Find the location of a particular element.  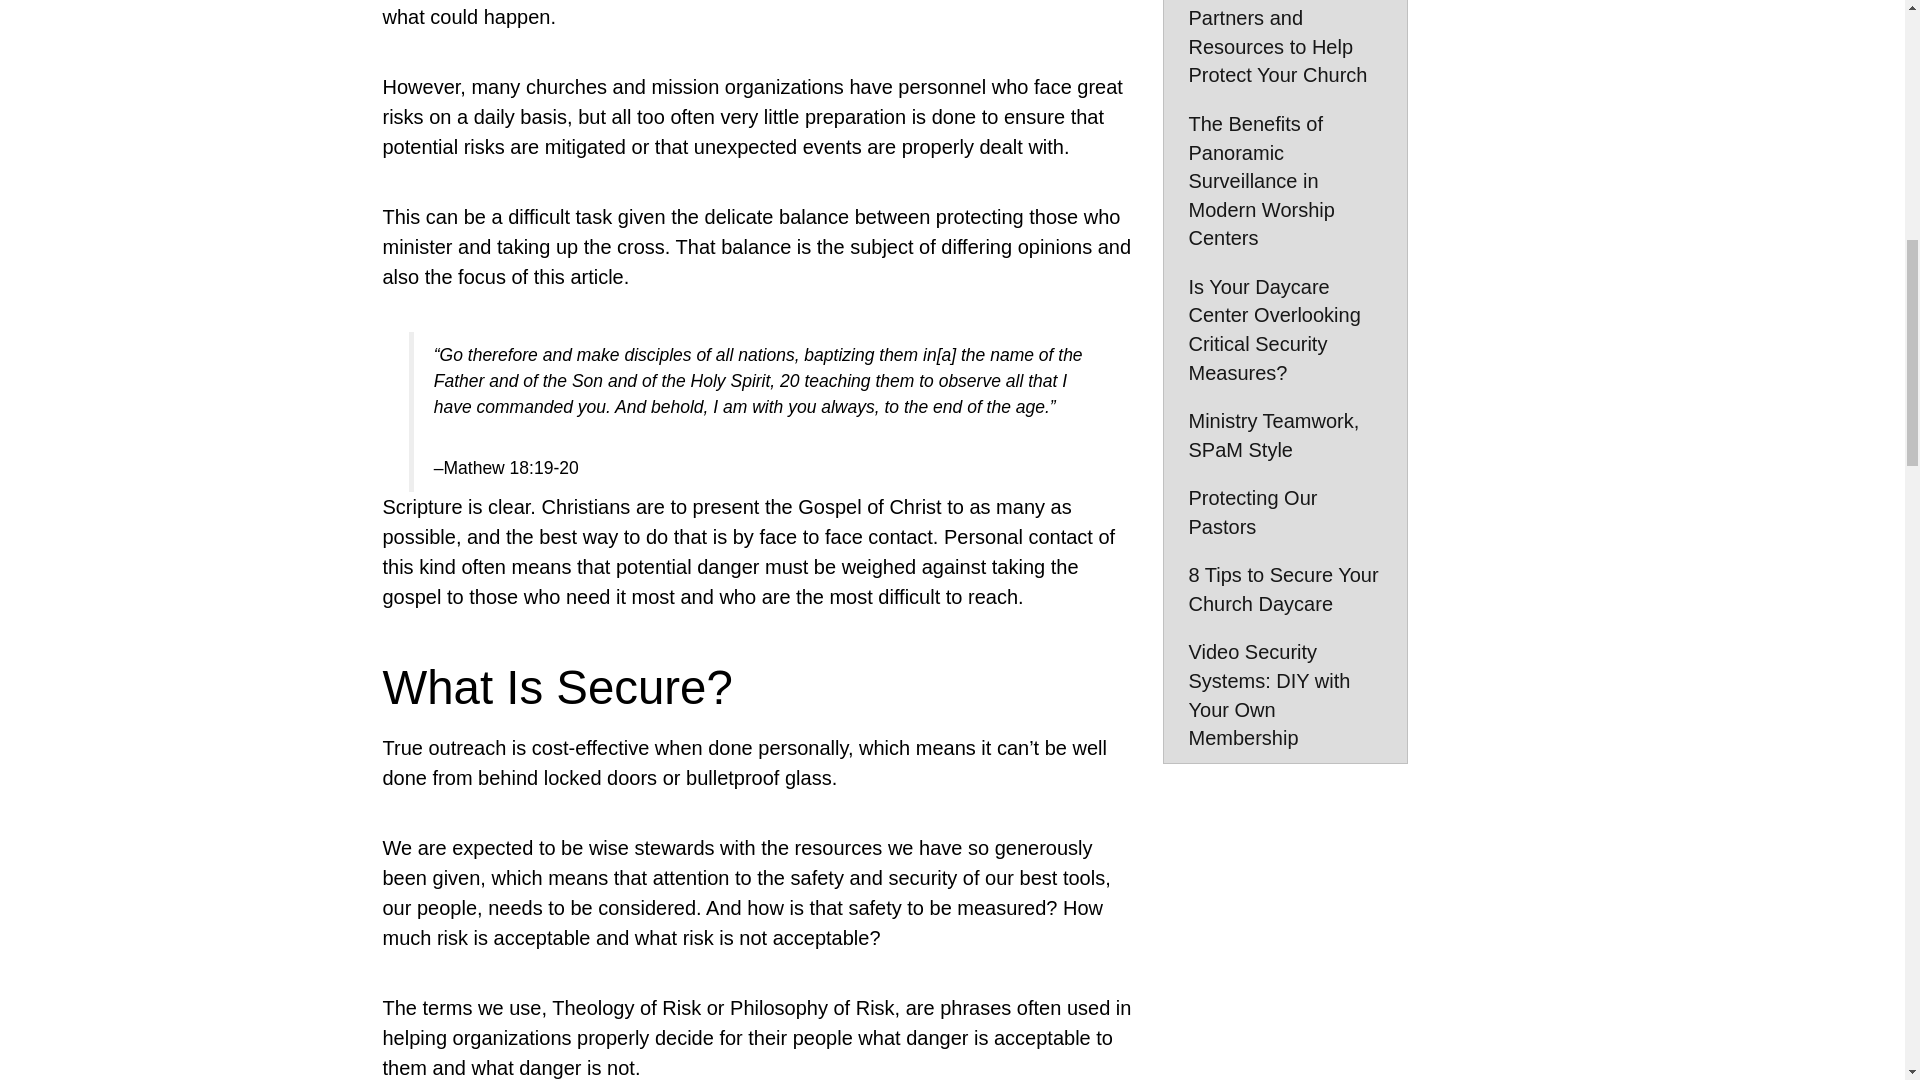

Ministry Teamwork, SPaM Style is located at coordinates (1284, 436).